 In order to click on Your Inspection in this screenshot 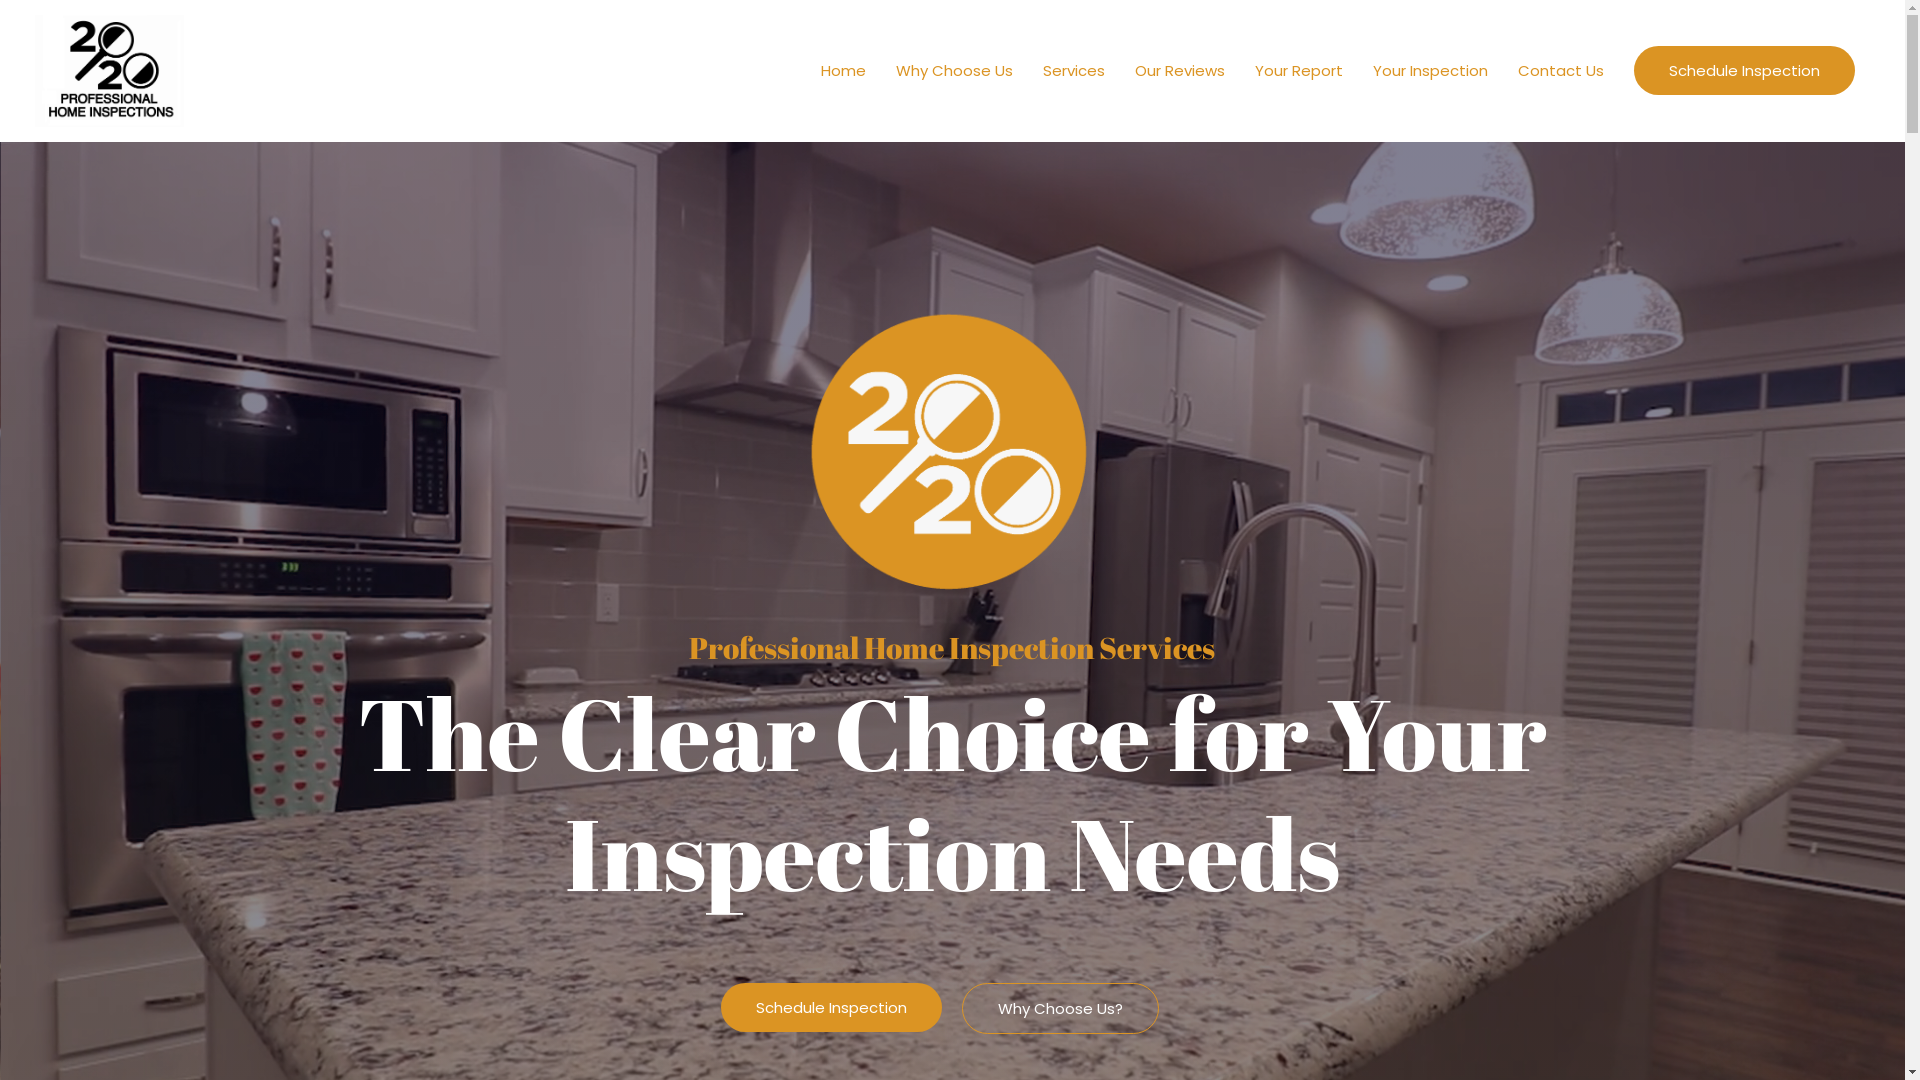, I will do `click(1430, 71)`.